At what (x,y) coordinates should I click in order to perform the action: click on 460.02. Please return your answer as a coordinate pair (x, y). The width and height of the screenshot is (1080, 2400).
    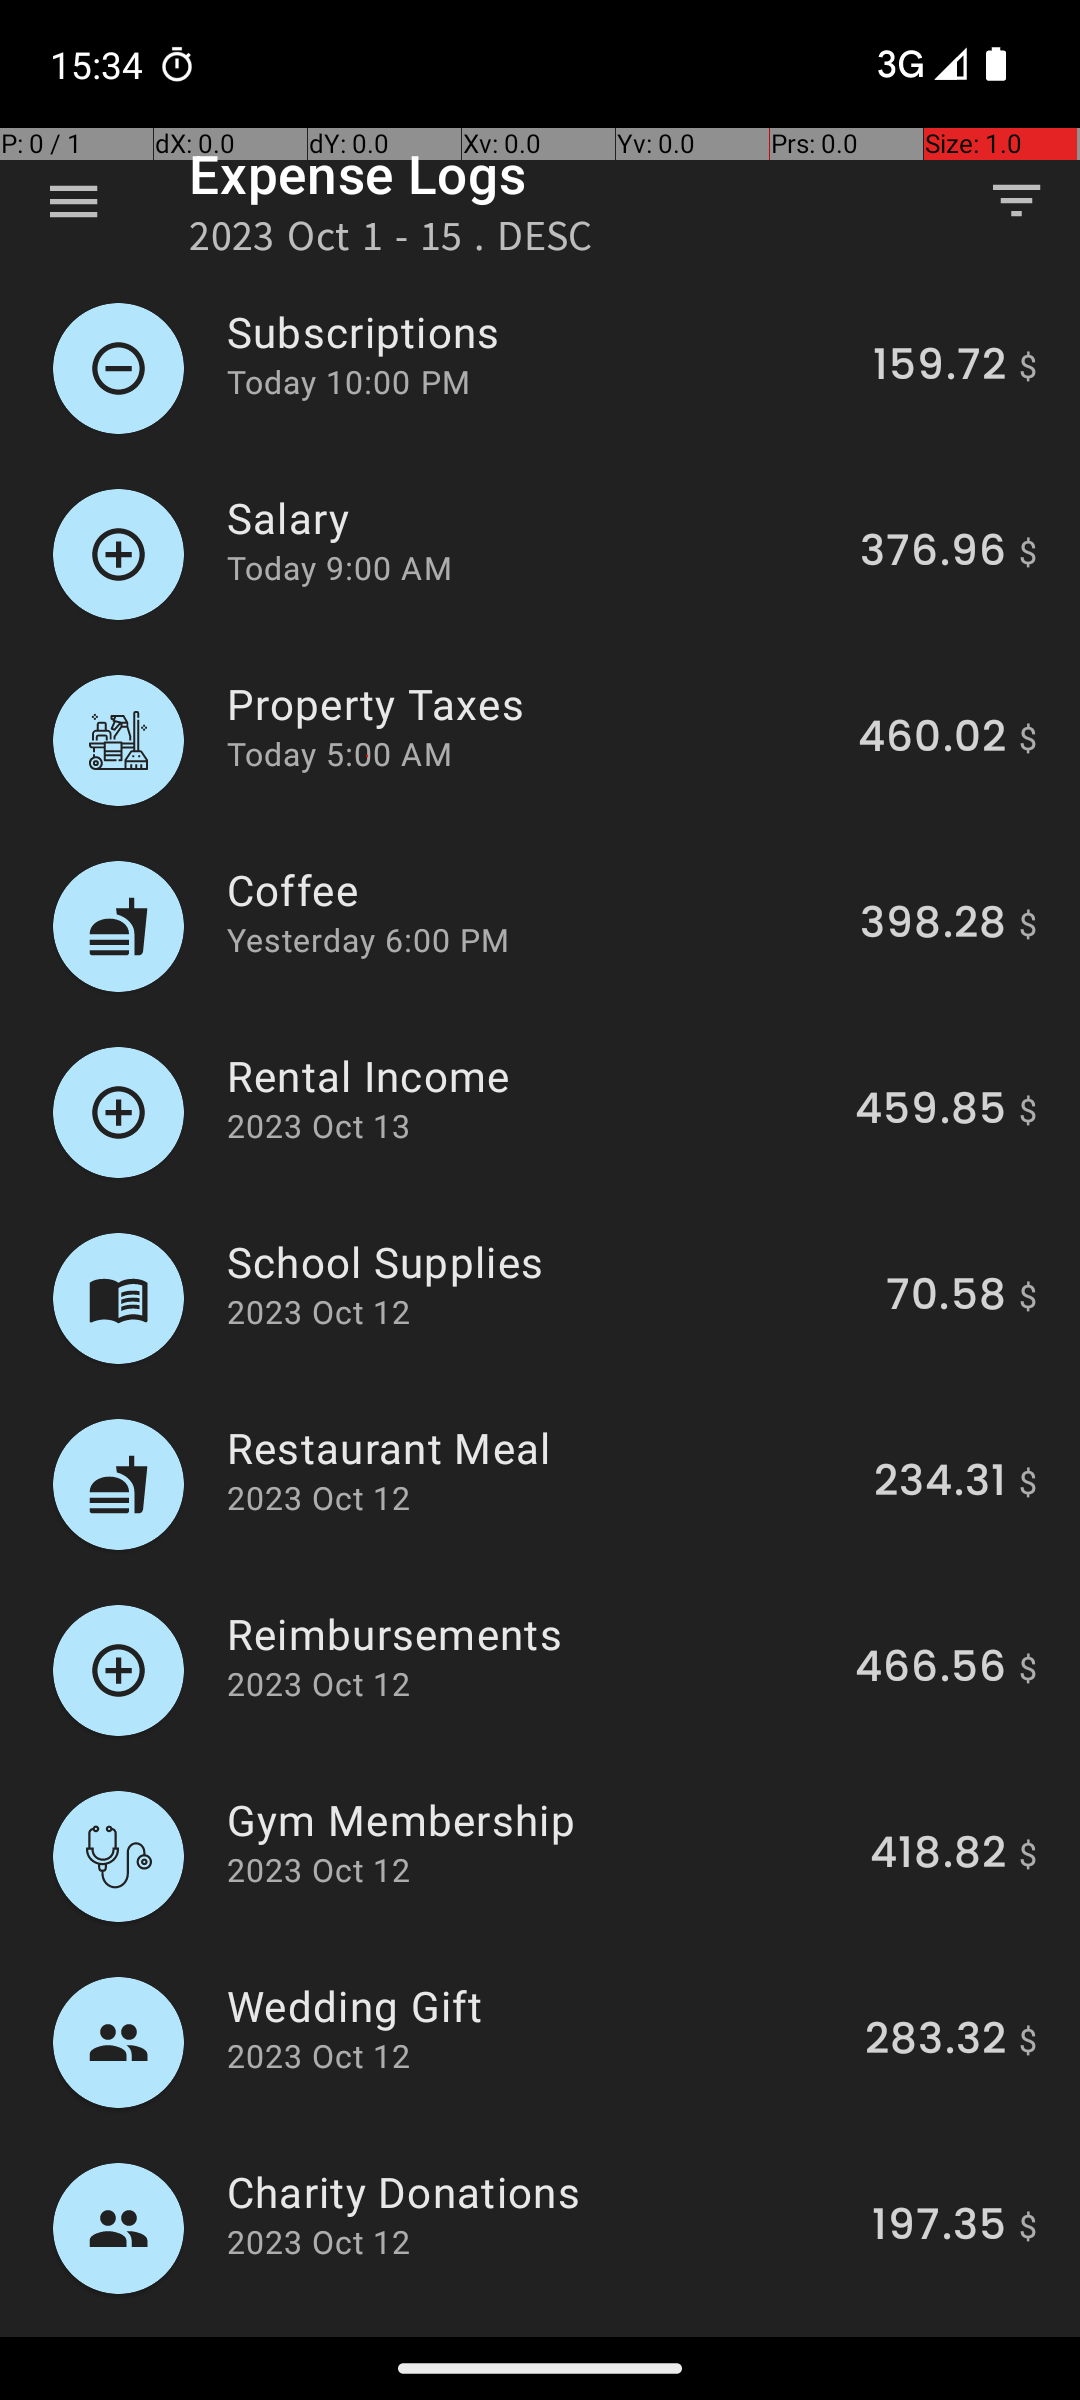
    Looking at the image, I should click on (932, 740).